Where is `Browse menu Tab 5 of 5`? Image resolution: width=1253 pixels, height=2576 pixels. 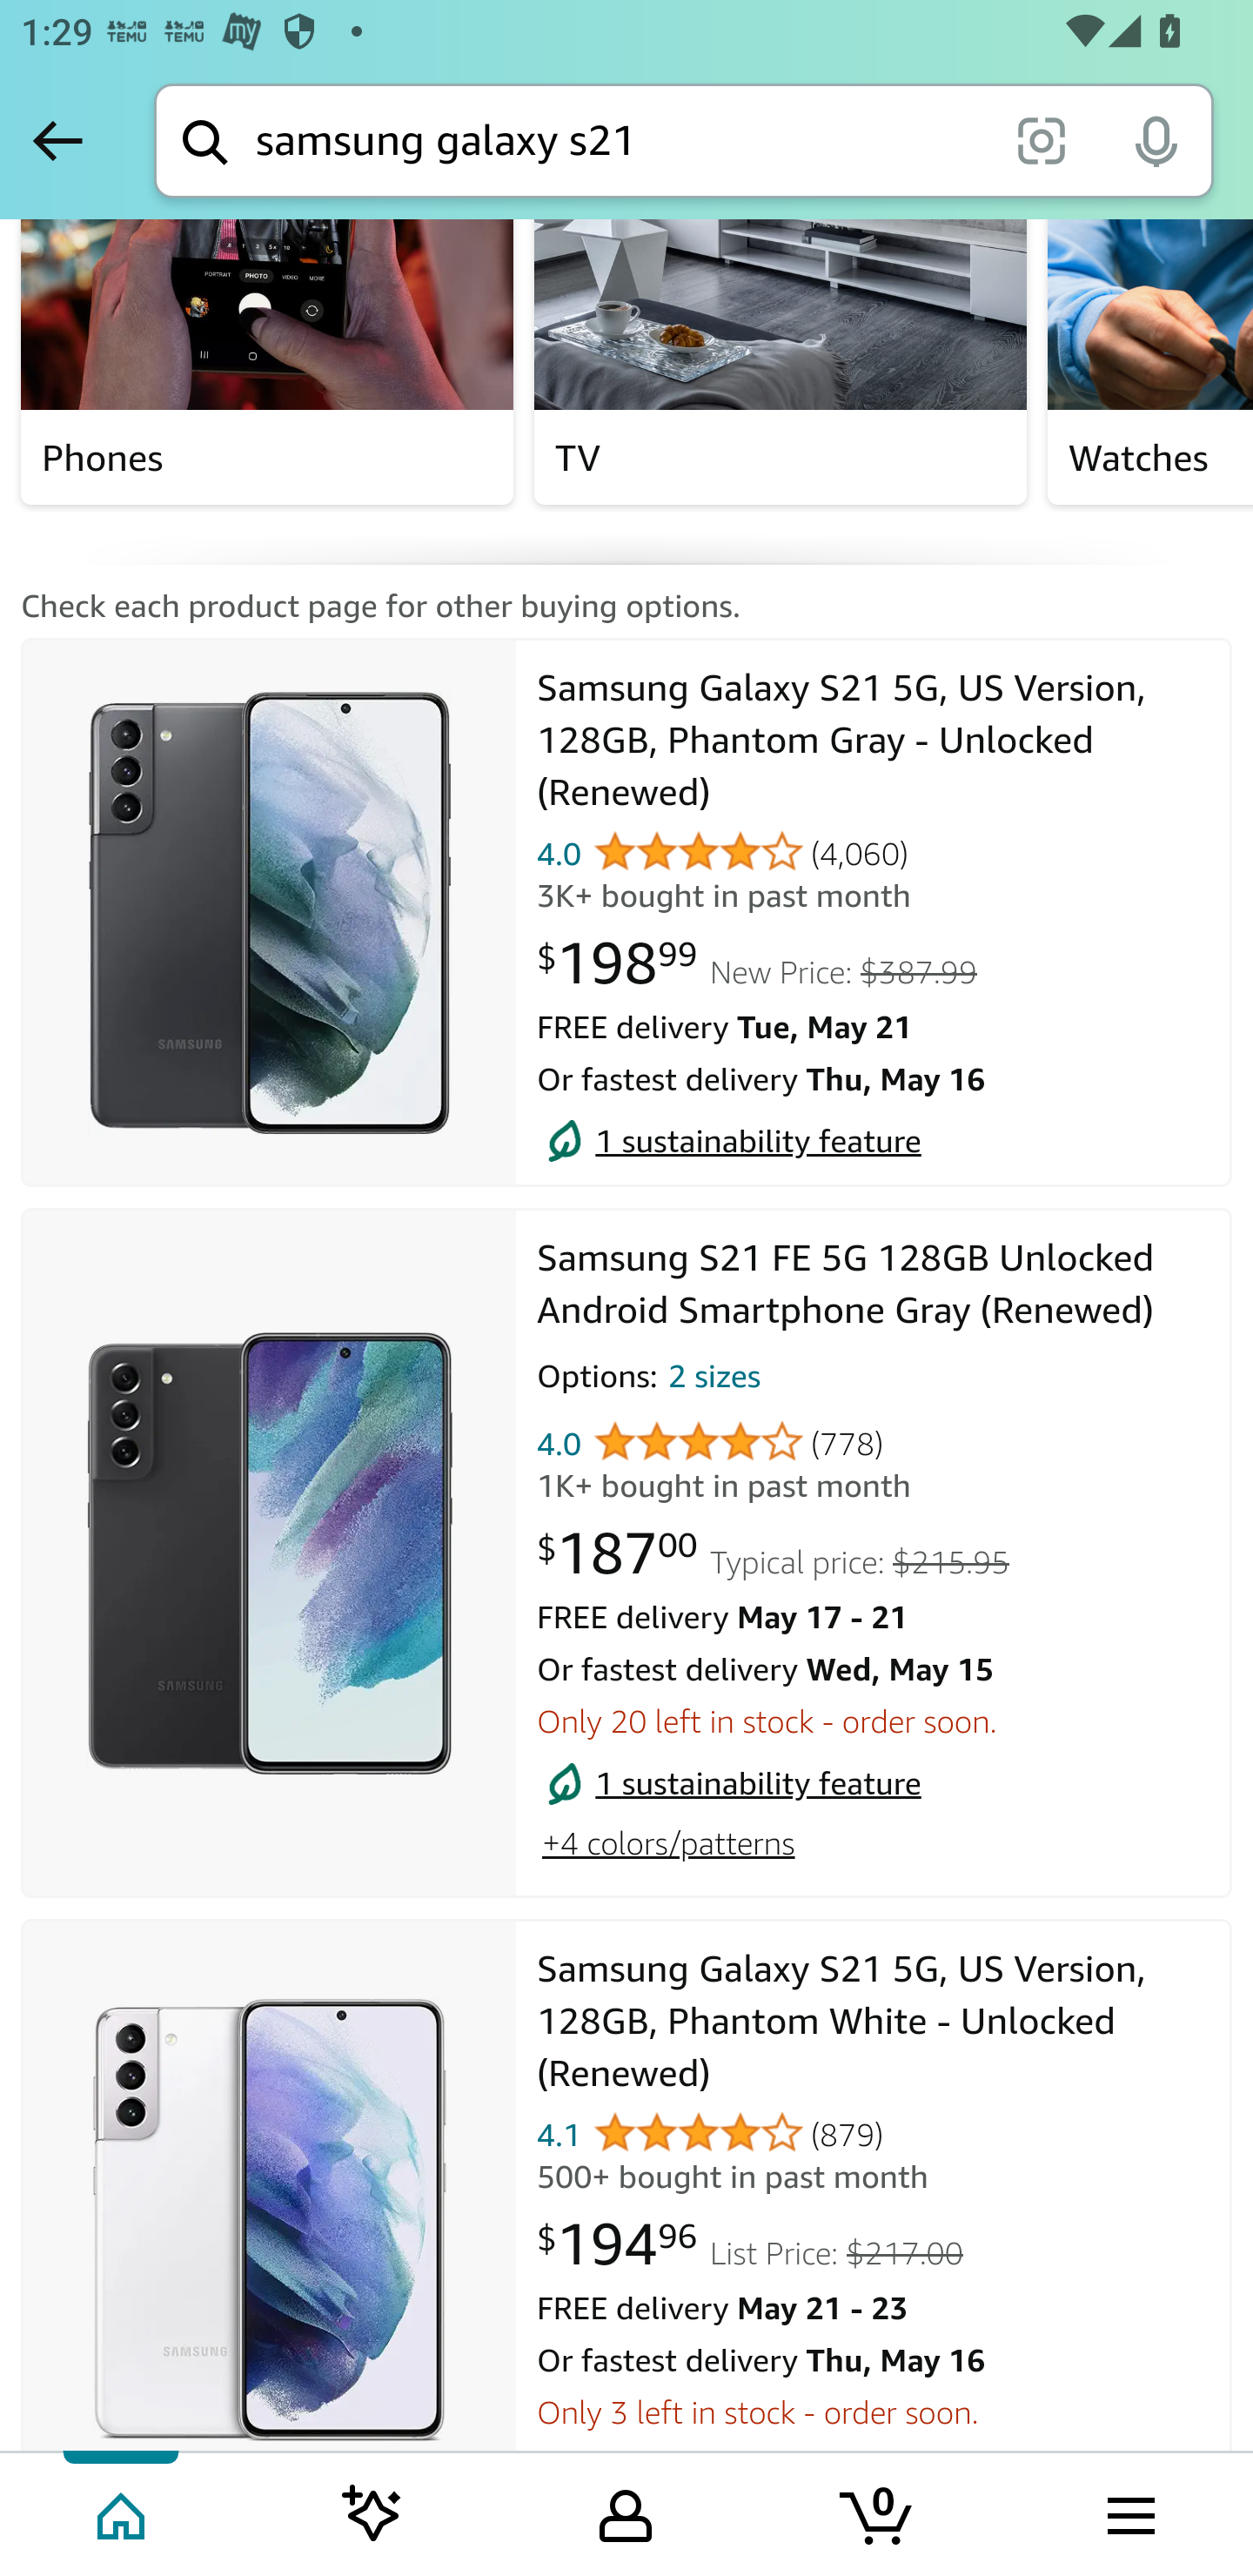 Browse menu Tab 5 of 5 is located at coordinates (1129, 2512).